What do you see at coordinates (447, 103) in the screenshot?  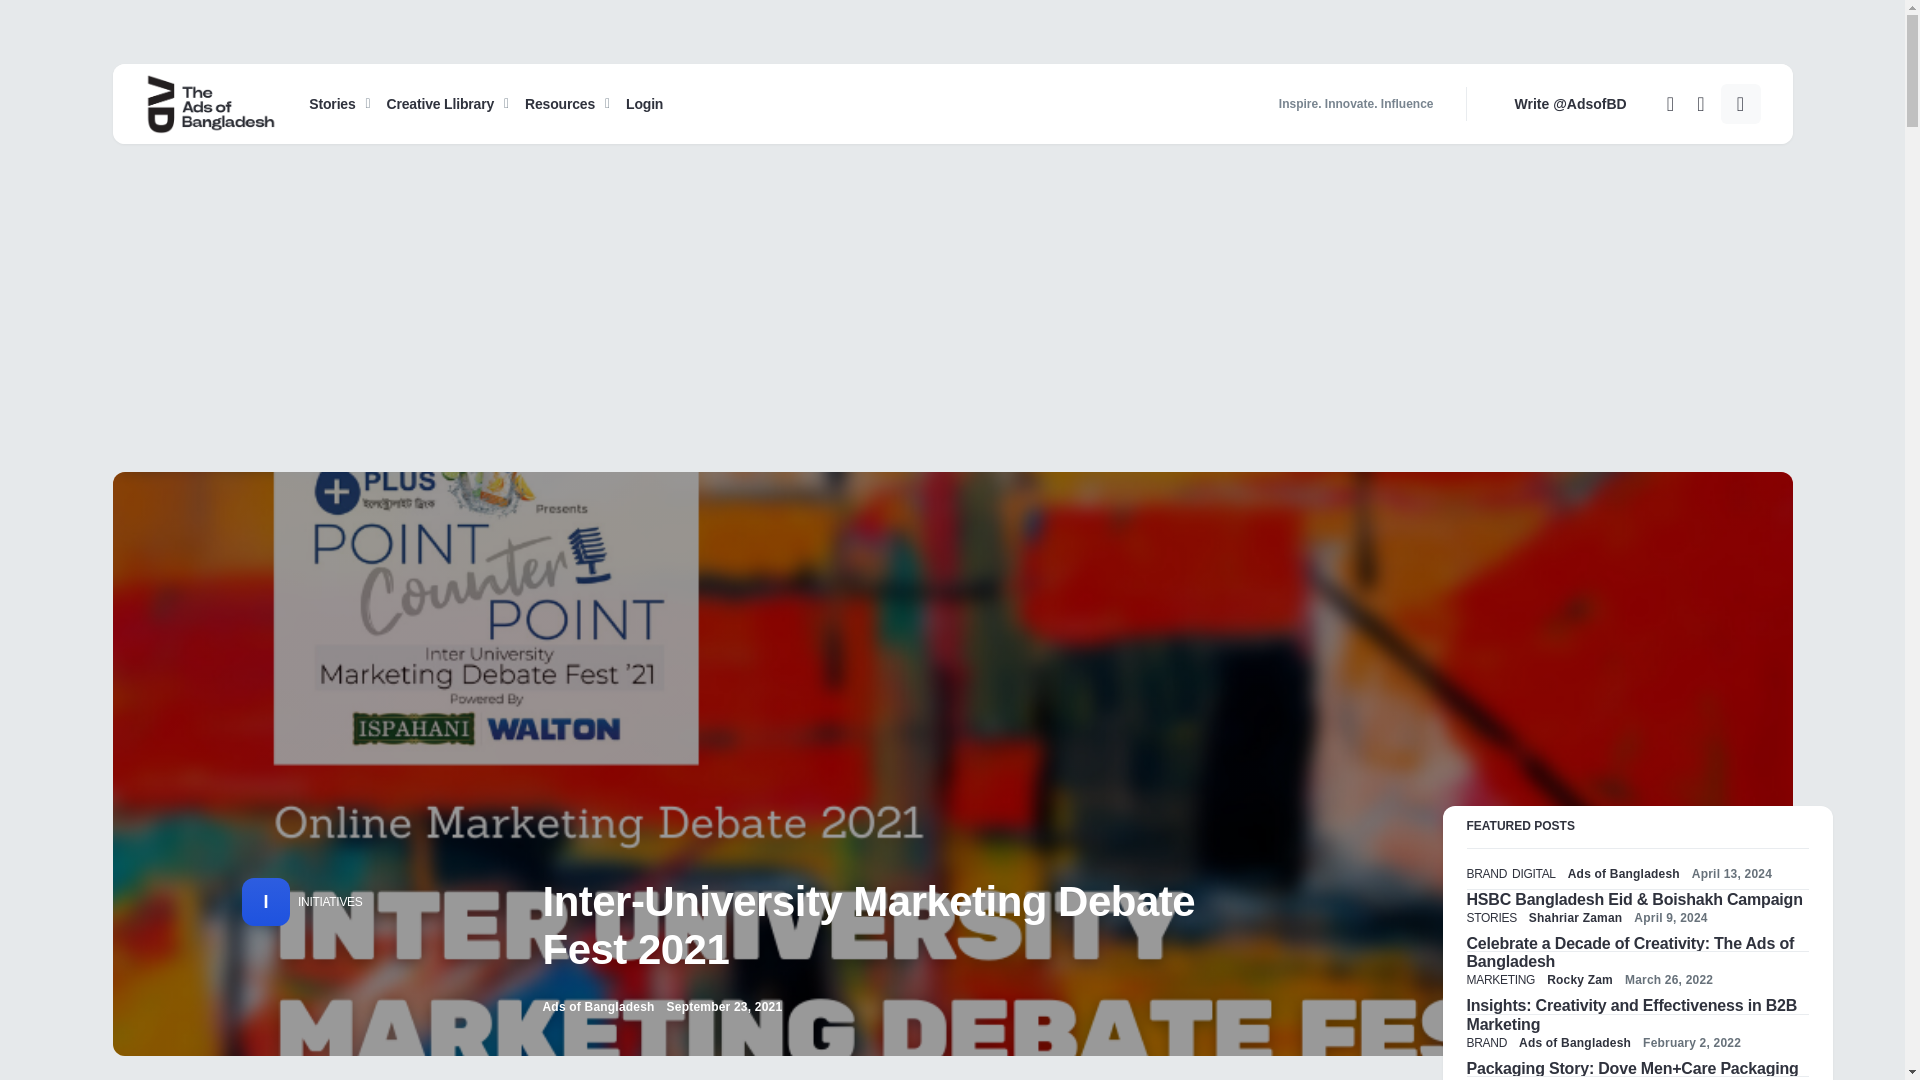 I see `Creative Llibrary` at bounding box center [447, 103].